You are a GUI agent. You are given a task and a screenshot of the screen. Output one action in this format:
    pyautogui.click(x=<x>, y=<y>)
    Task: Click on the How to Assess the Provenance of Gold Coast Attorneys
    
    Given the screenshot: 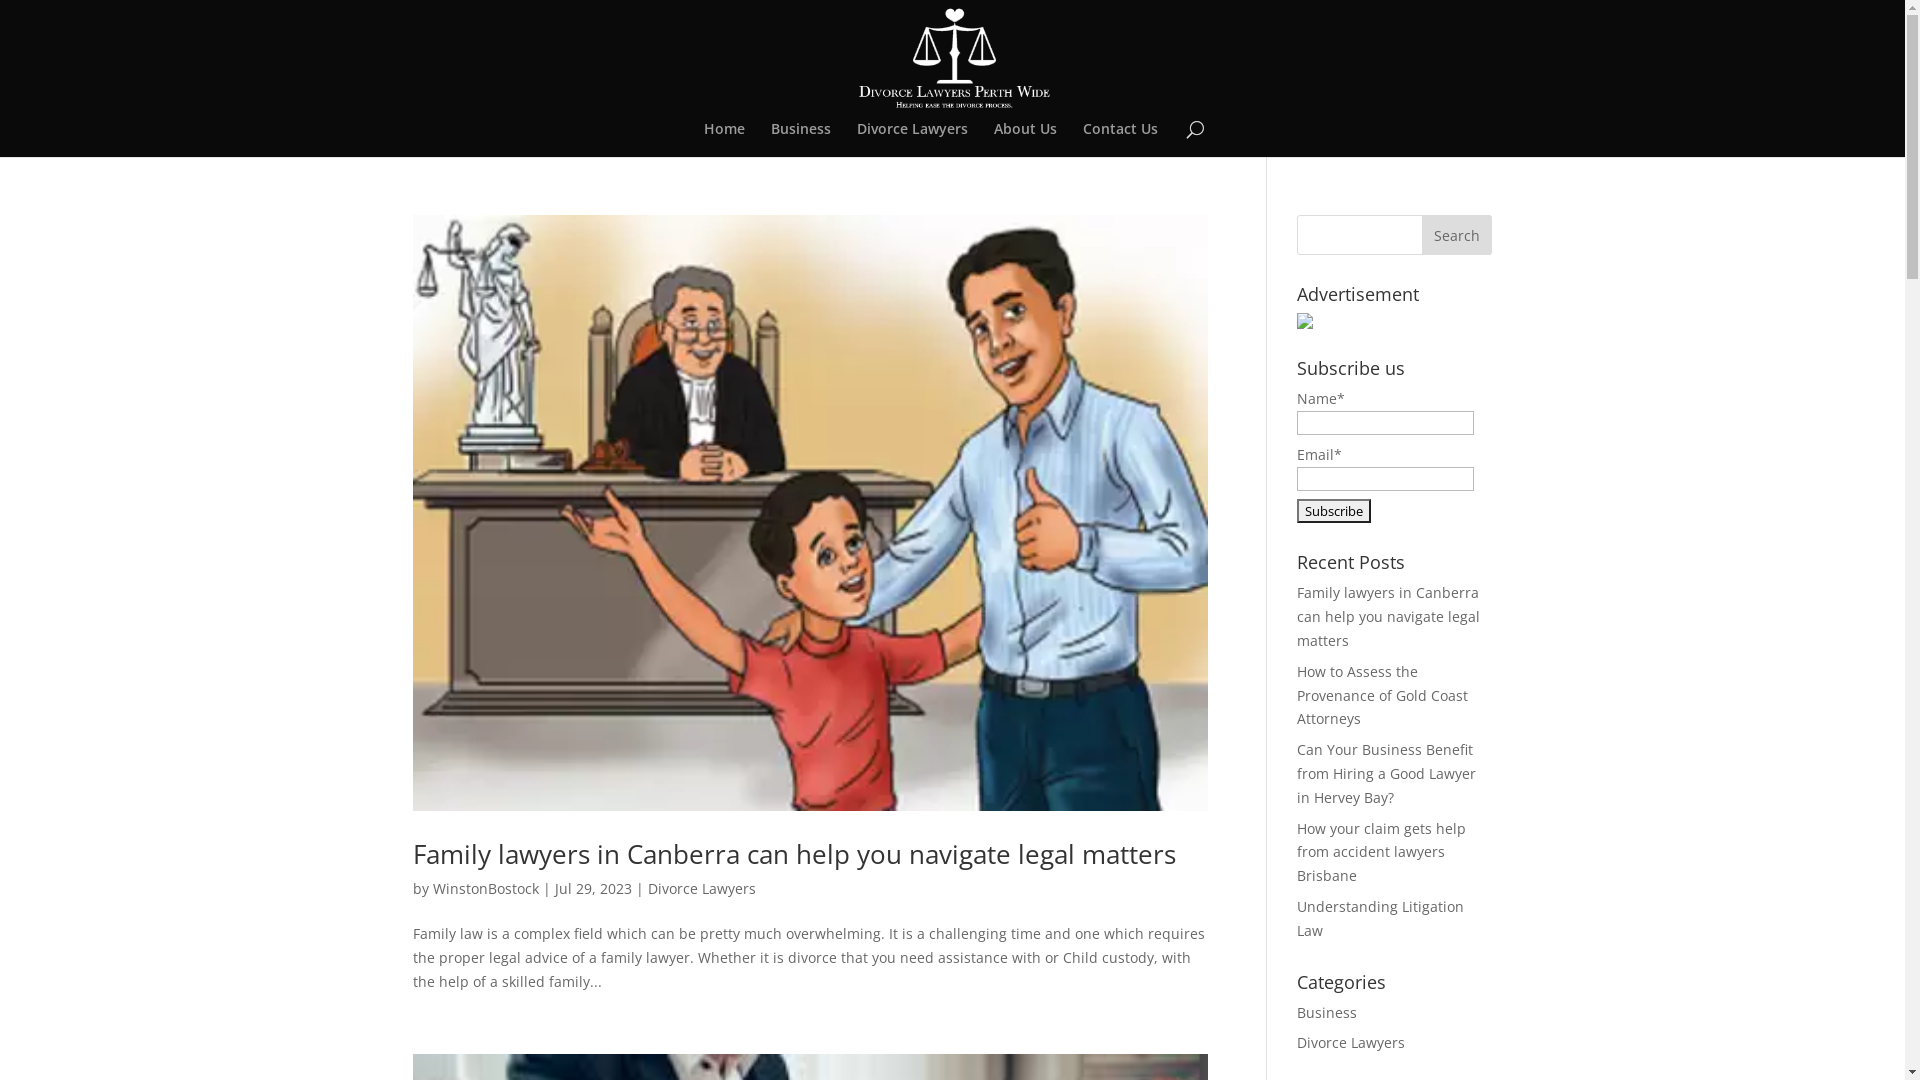 What is the action you would take?
    pyautogui.click(x=1382, y=696)
    